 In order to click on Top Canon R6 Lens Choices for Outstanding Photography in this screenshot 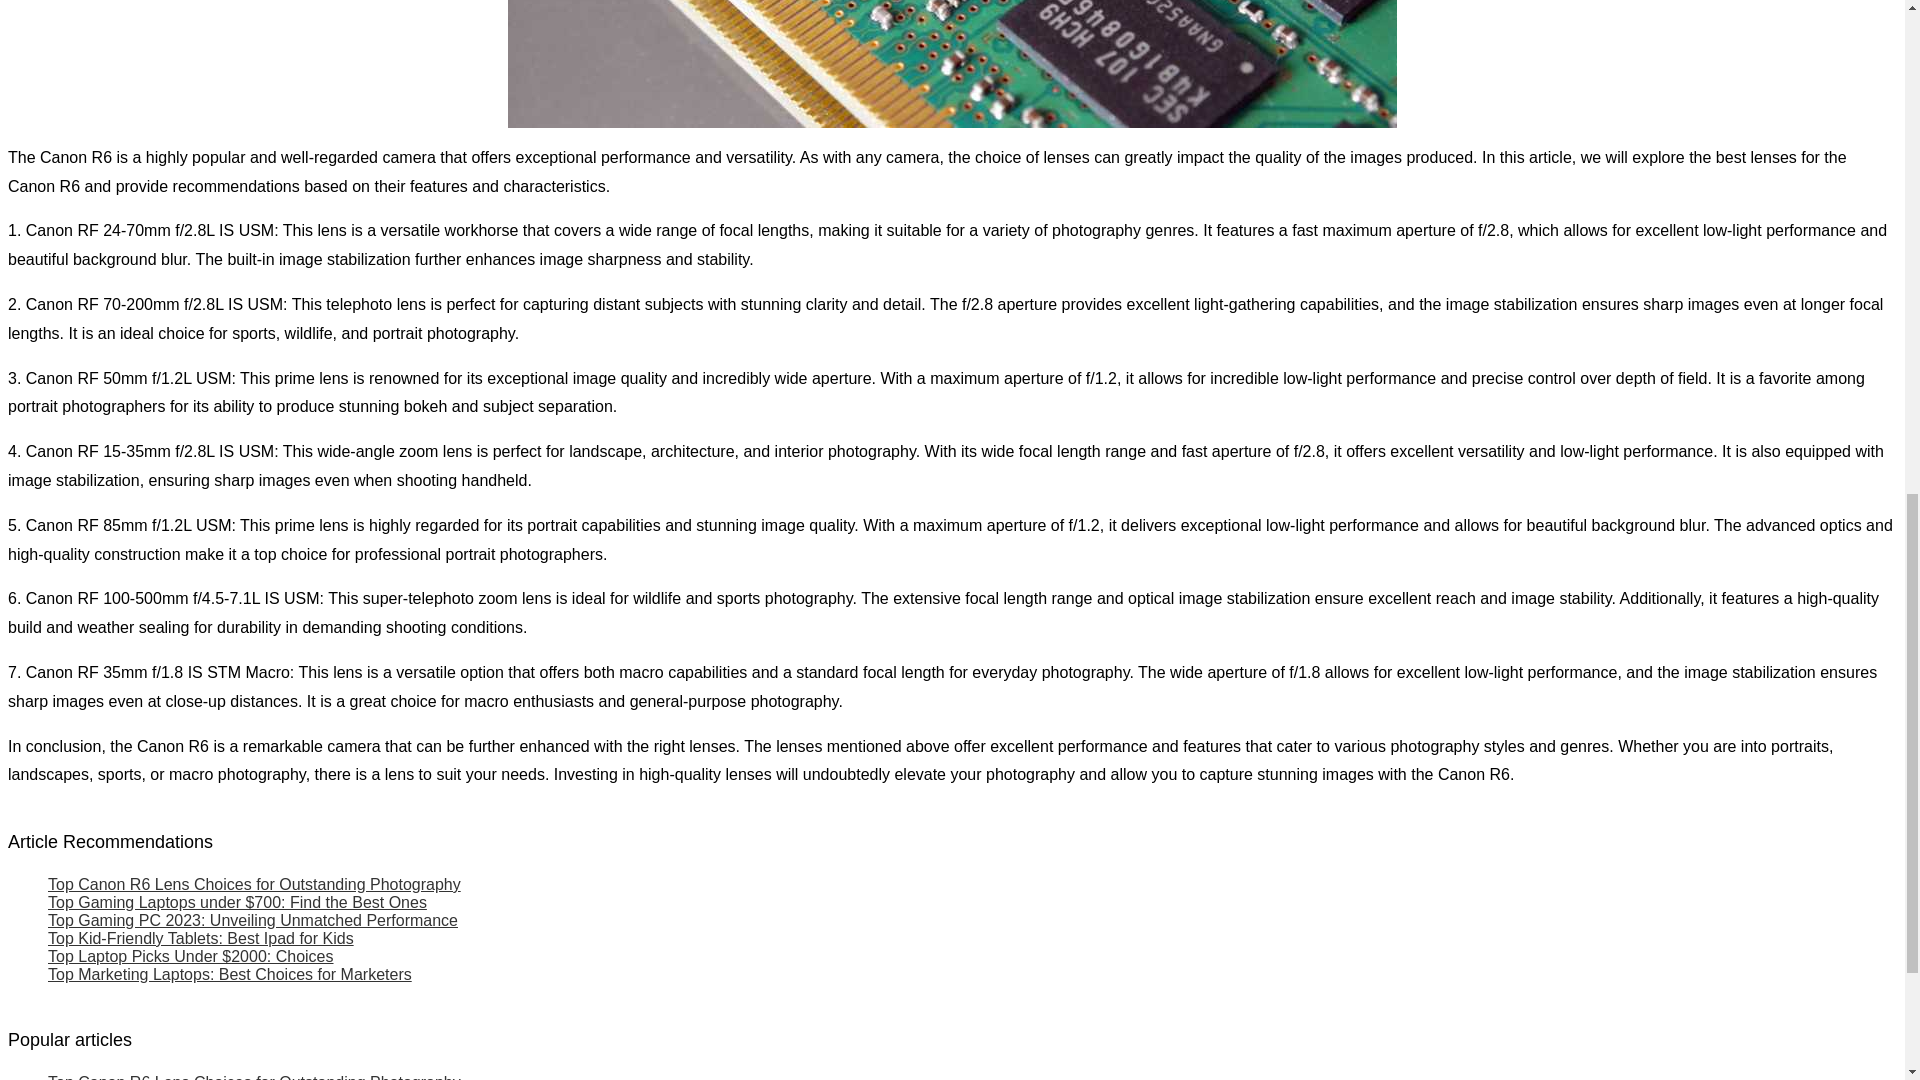, I will do `click(254, 884)`.